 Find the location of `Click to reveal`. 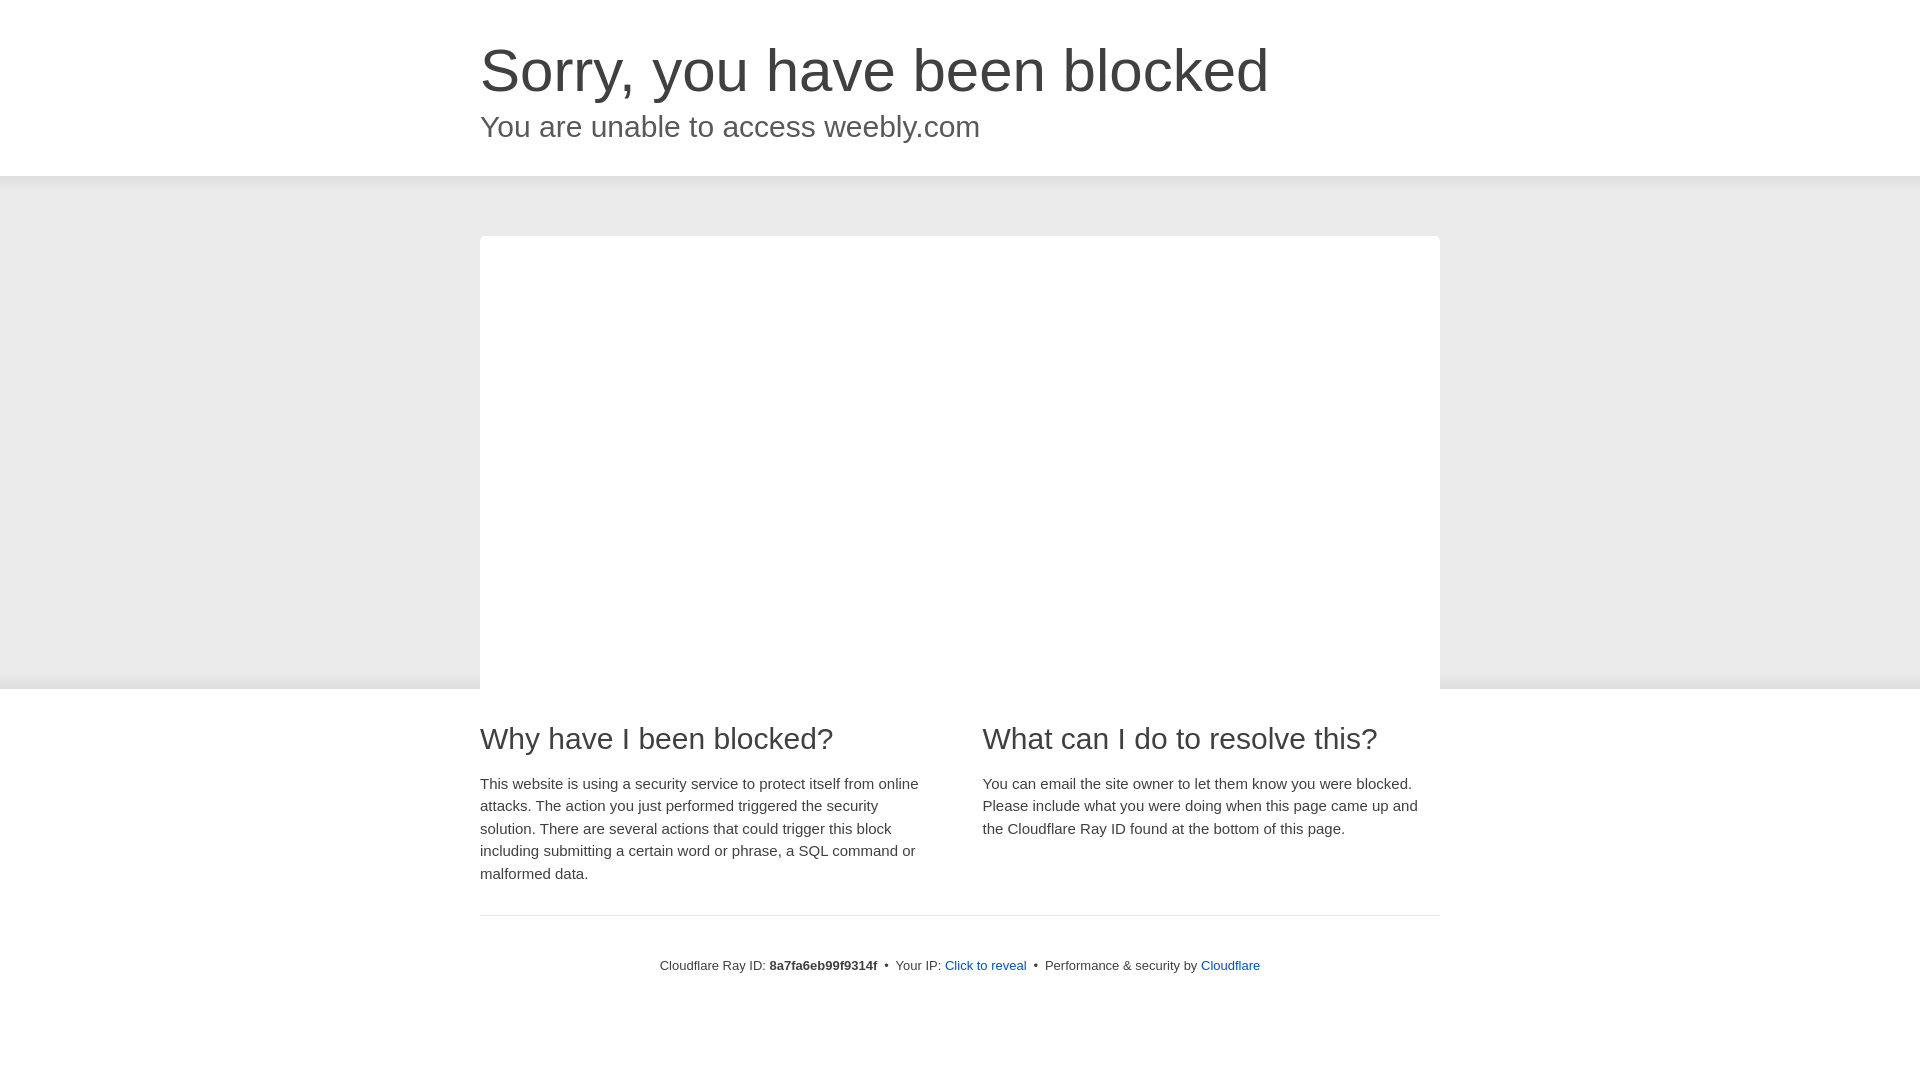

Click to reveal is located at coordinates (986, 966).